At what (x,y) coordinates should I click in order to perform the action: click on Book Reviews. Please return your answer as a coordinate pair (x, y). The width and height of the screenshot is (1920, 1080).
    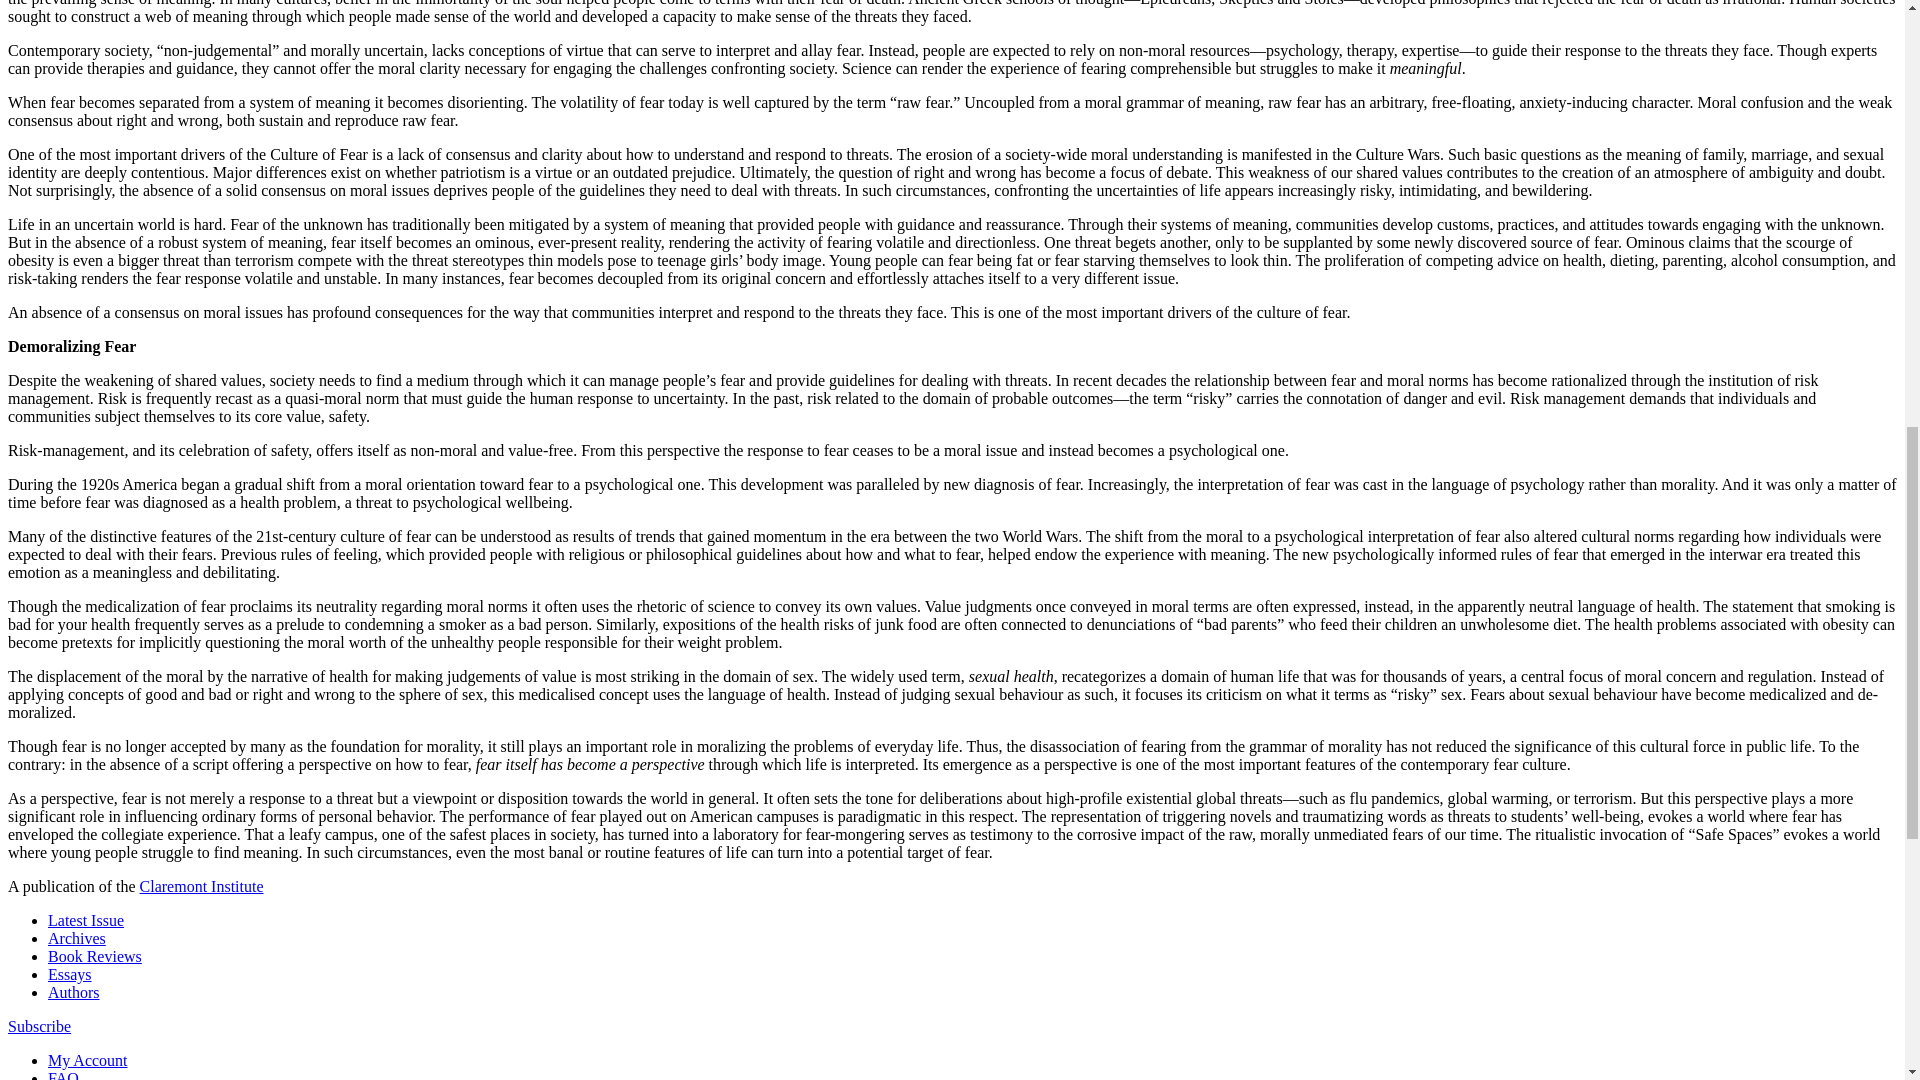
    Looking at the image, I should click on (95, 956).